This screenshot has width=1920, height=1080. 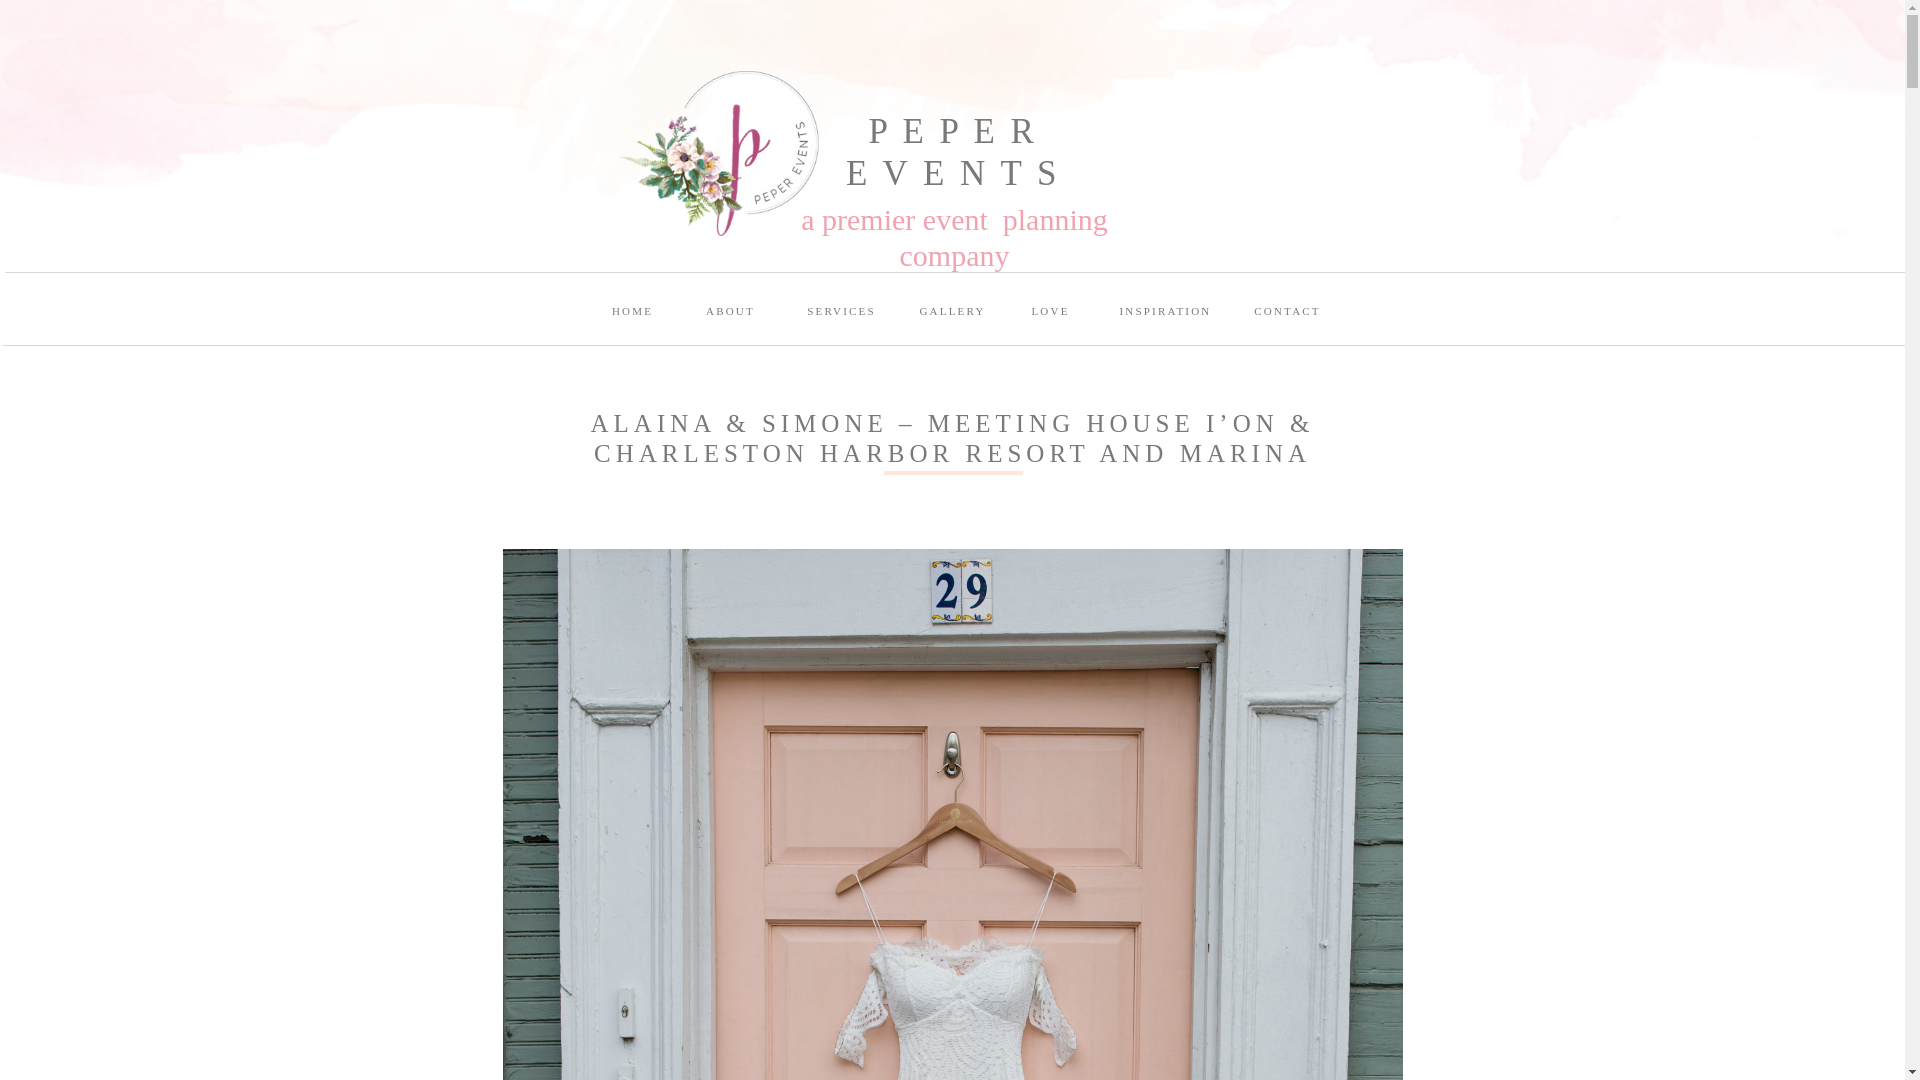 What do you see at coordinates (1050, 315) in the screenshot?
I see `LOVE` at bounding box center [1050, 315].